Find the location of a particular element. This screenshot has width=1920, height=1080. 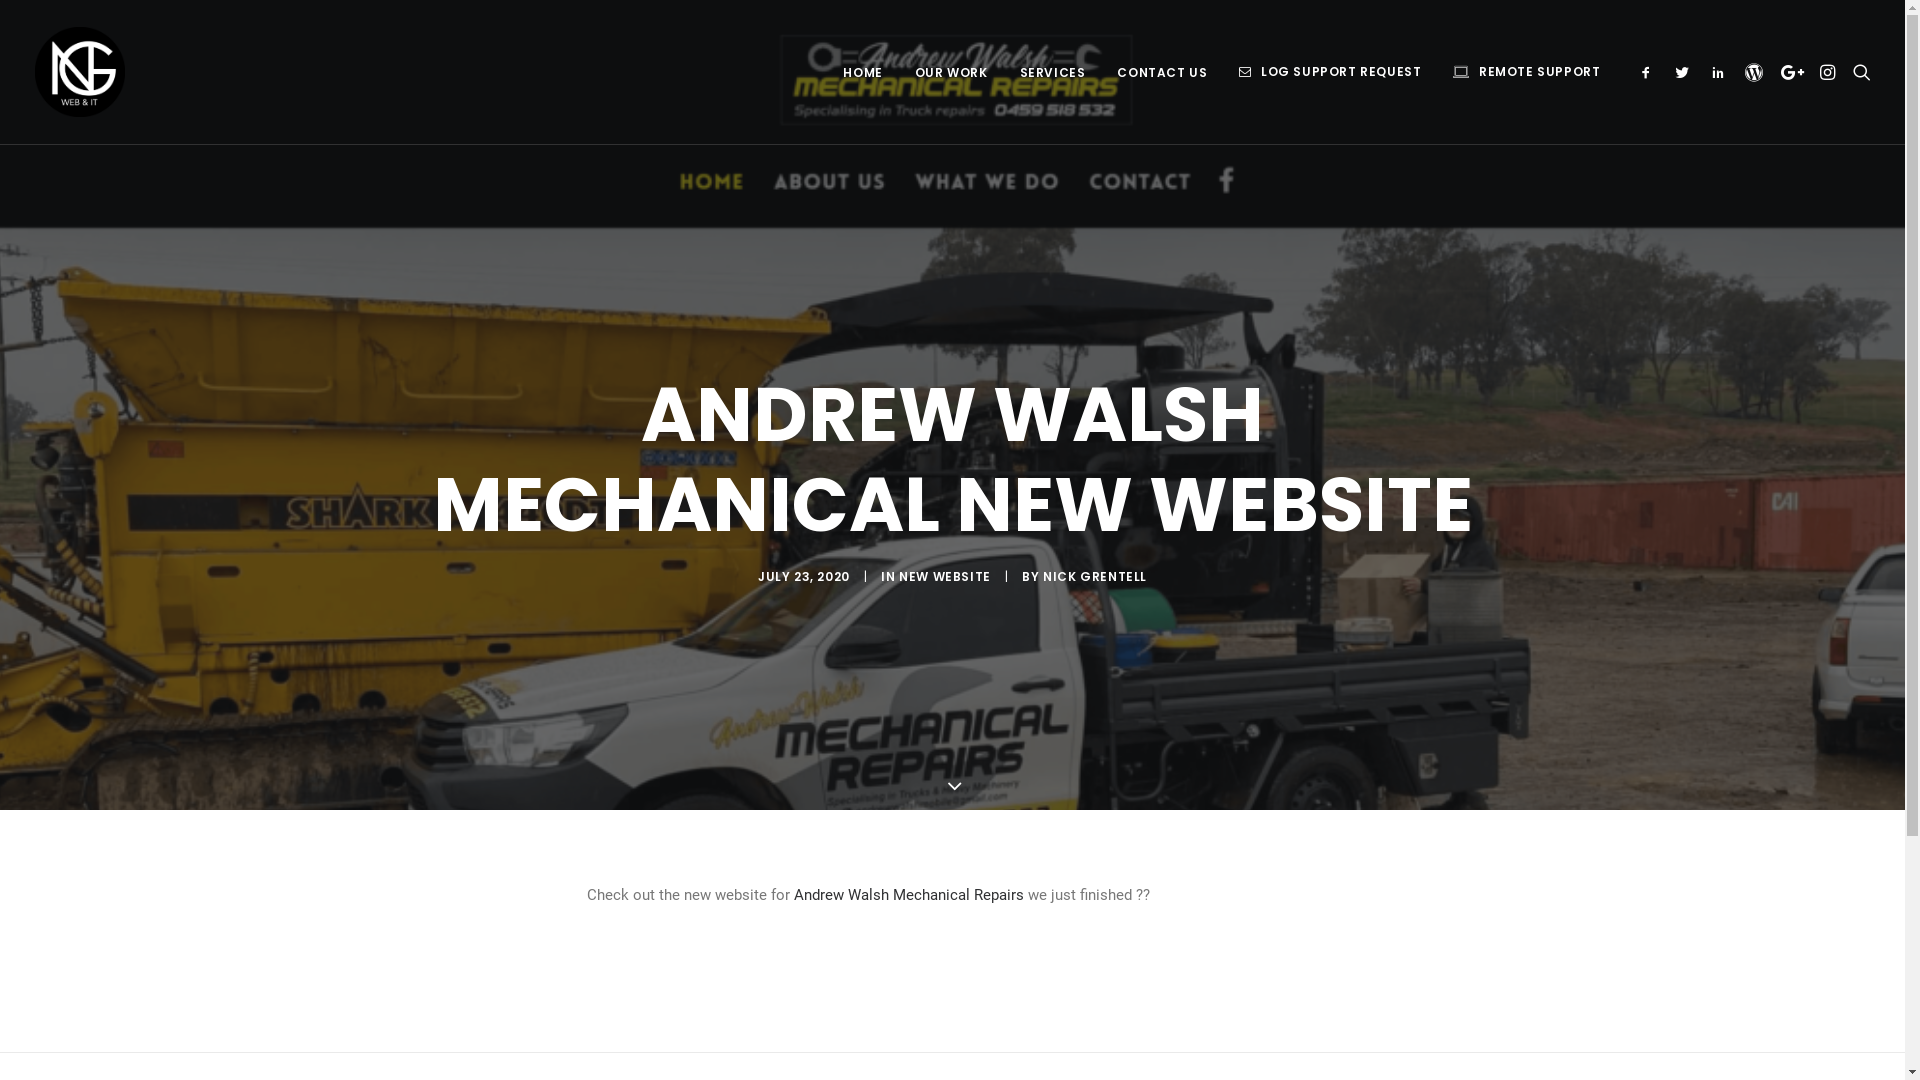

NICK GRENTELL is located at coordinates (1095, 576).